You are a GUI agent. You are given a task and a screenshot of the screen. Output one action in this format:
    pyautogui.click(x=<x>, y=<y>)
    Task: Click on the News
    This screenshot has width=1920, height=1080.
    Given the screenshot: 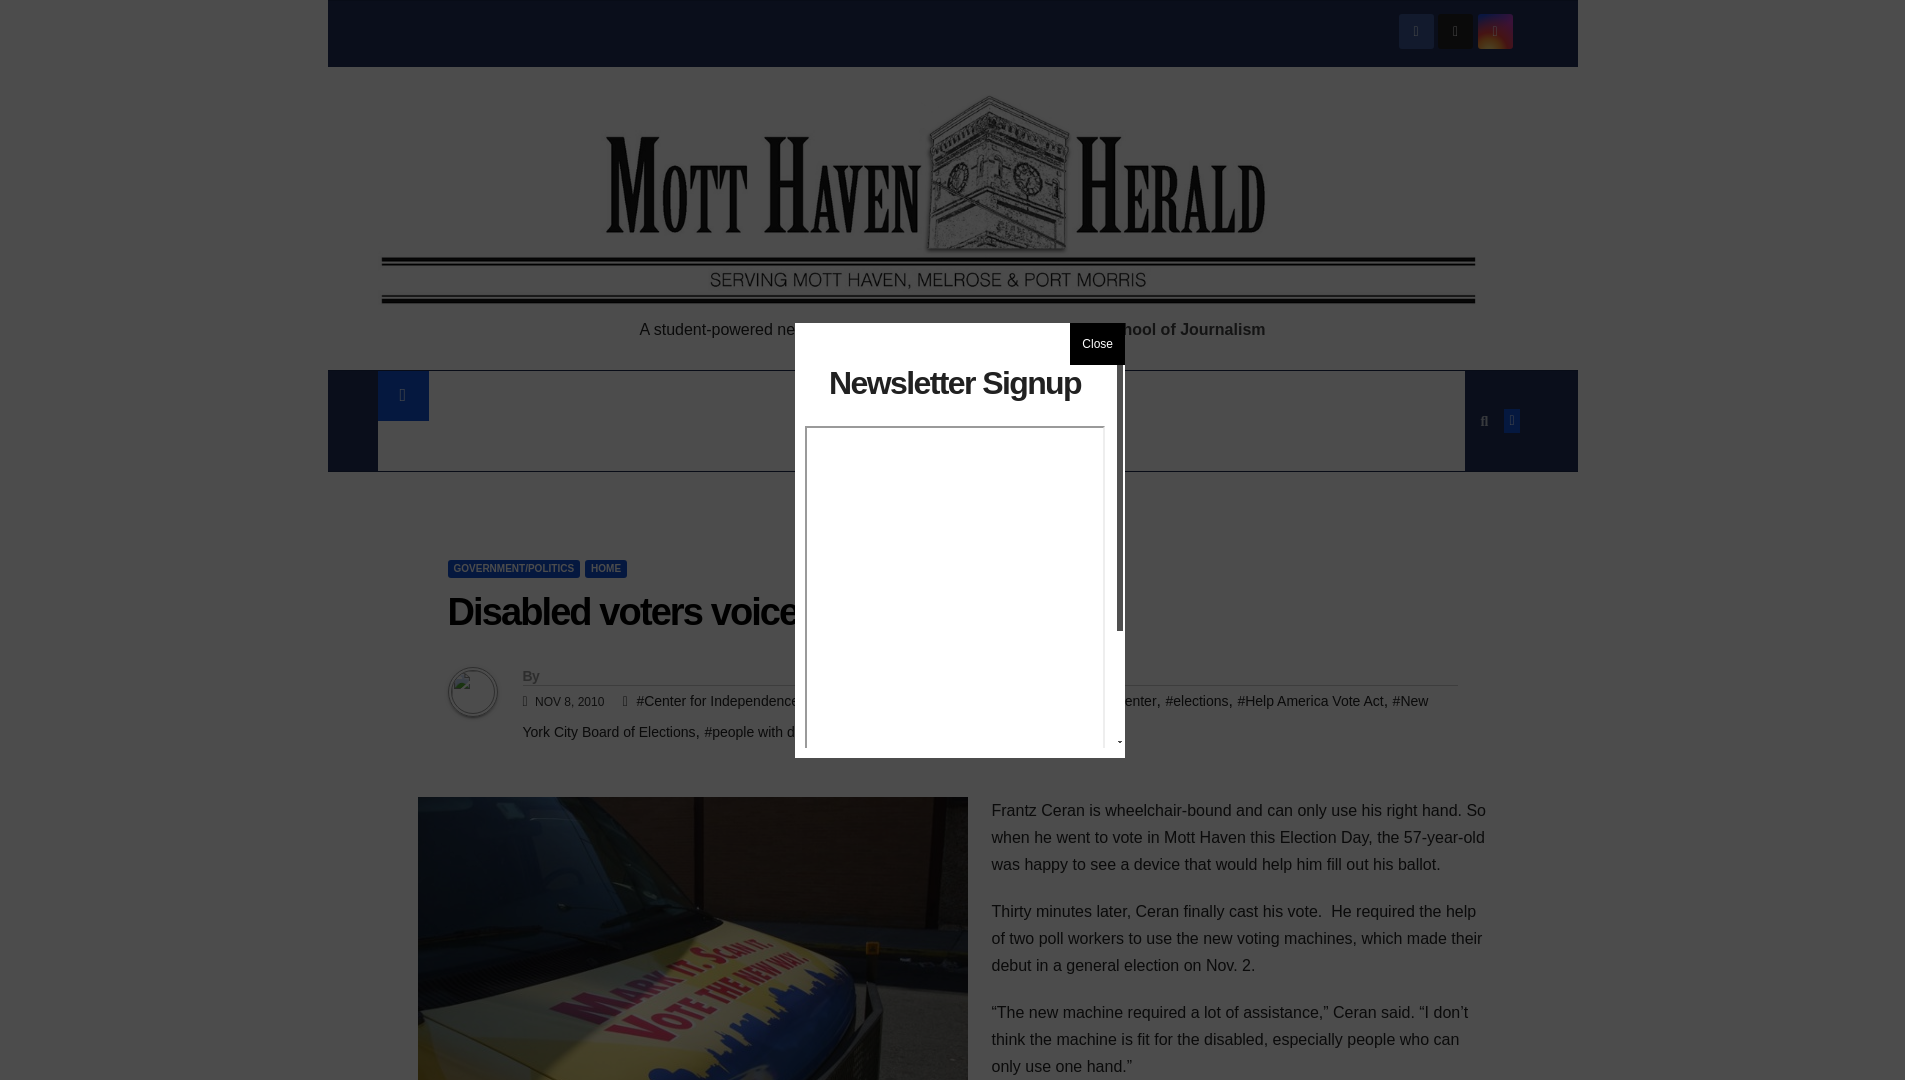 What is the action you would take?
    pyautogui.click(x=472, y=396)
    